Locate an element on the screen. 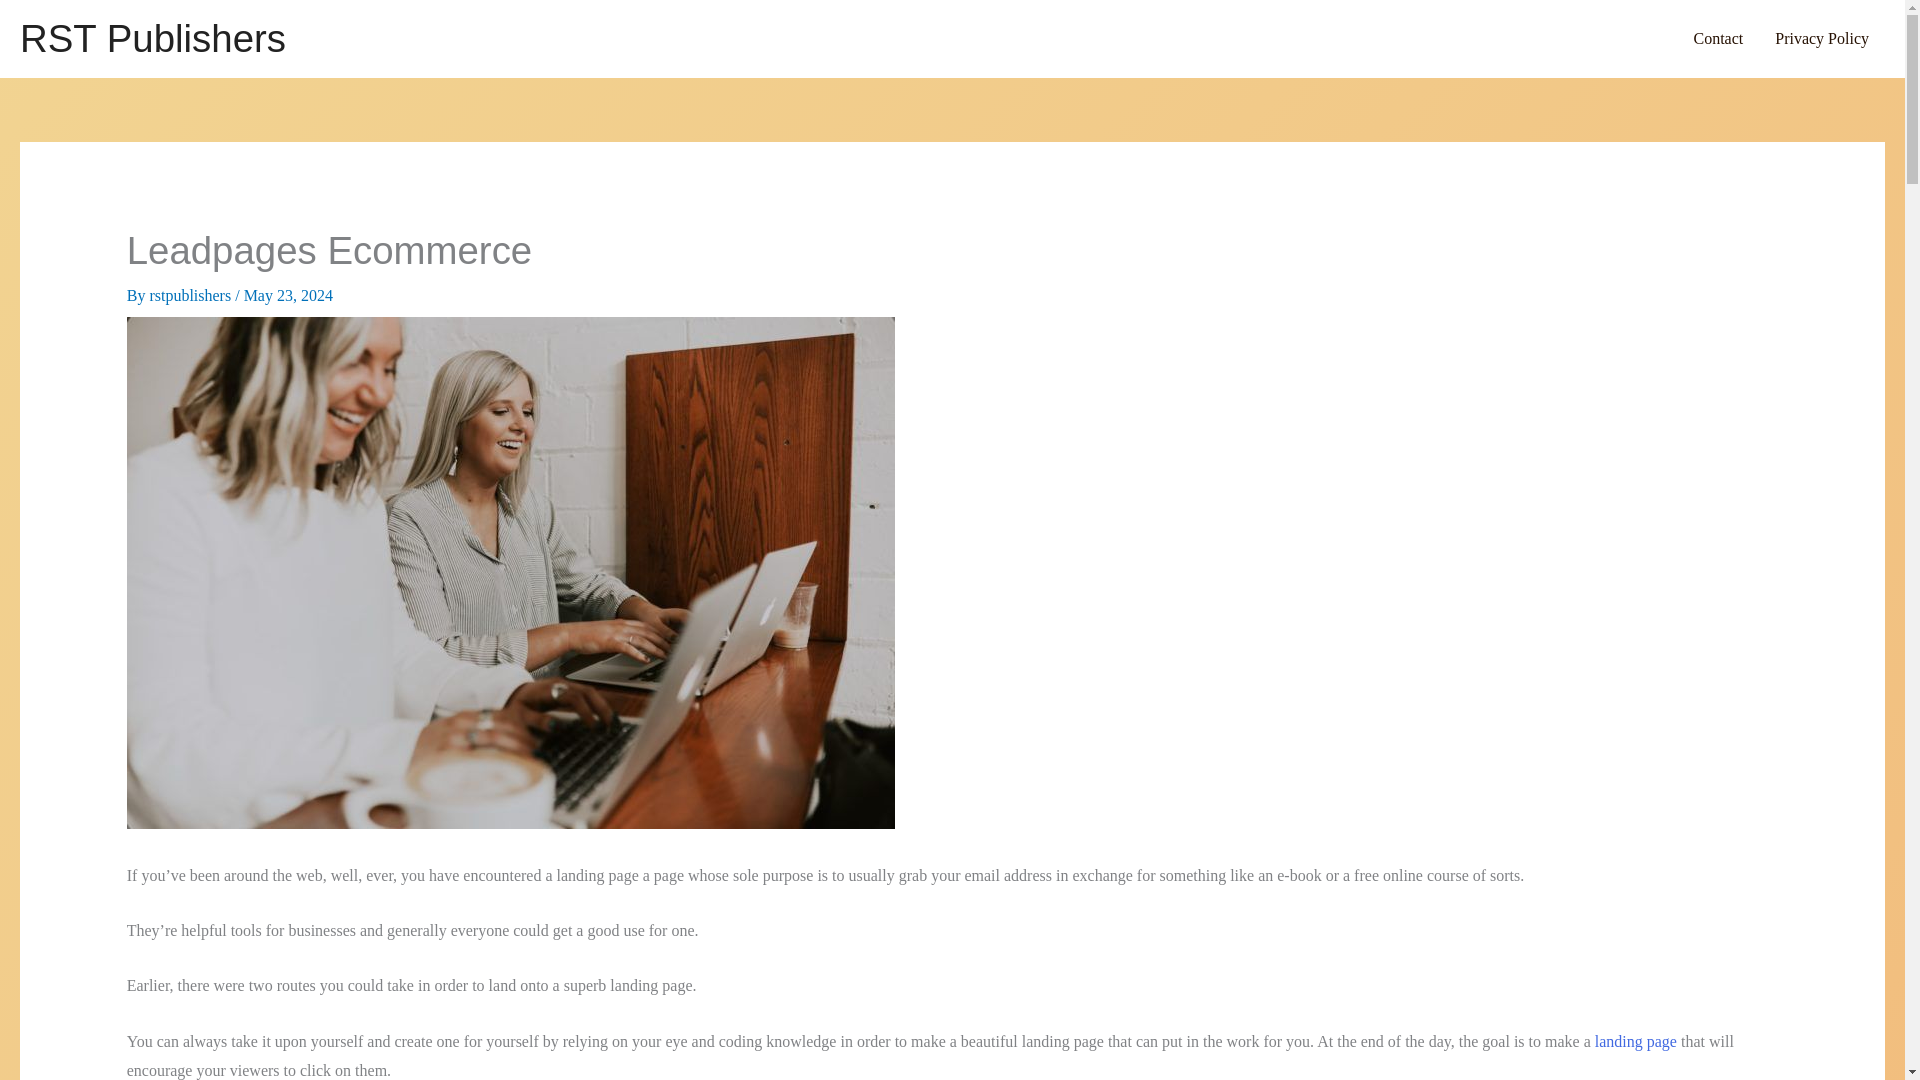 Image resolution: width=1920 pixels, height=1080 pixels. RST Publishers is located at coordinates (152, 38).